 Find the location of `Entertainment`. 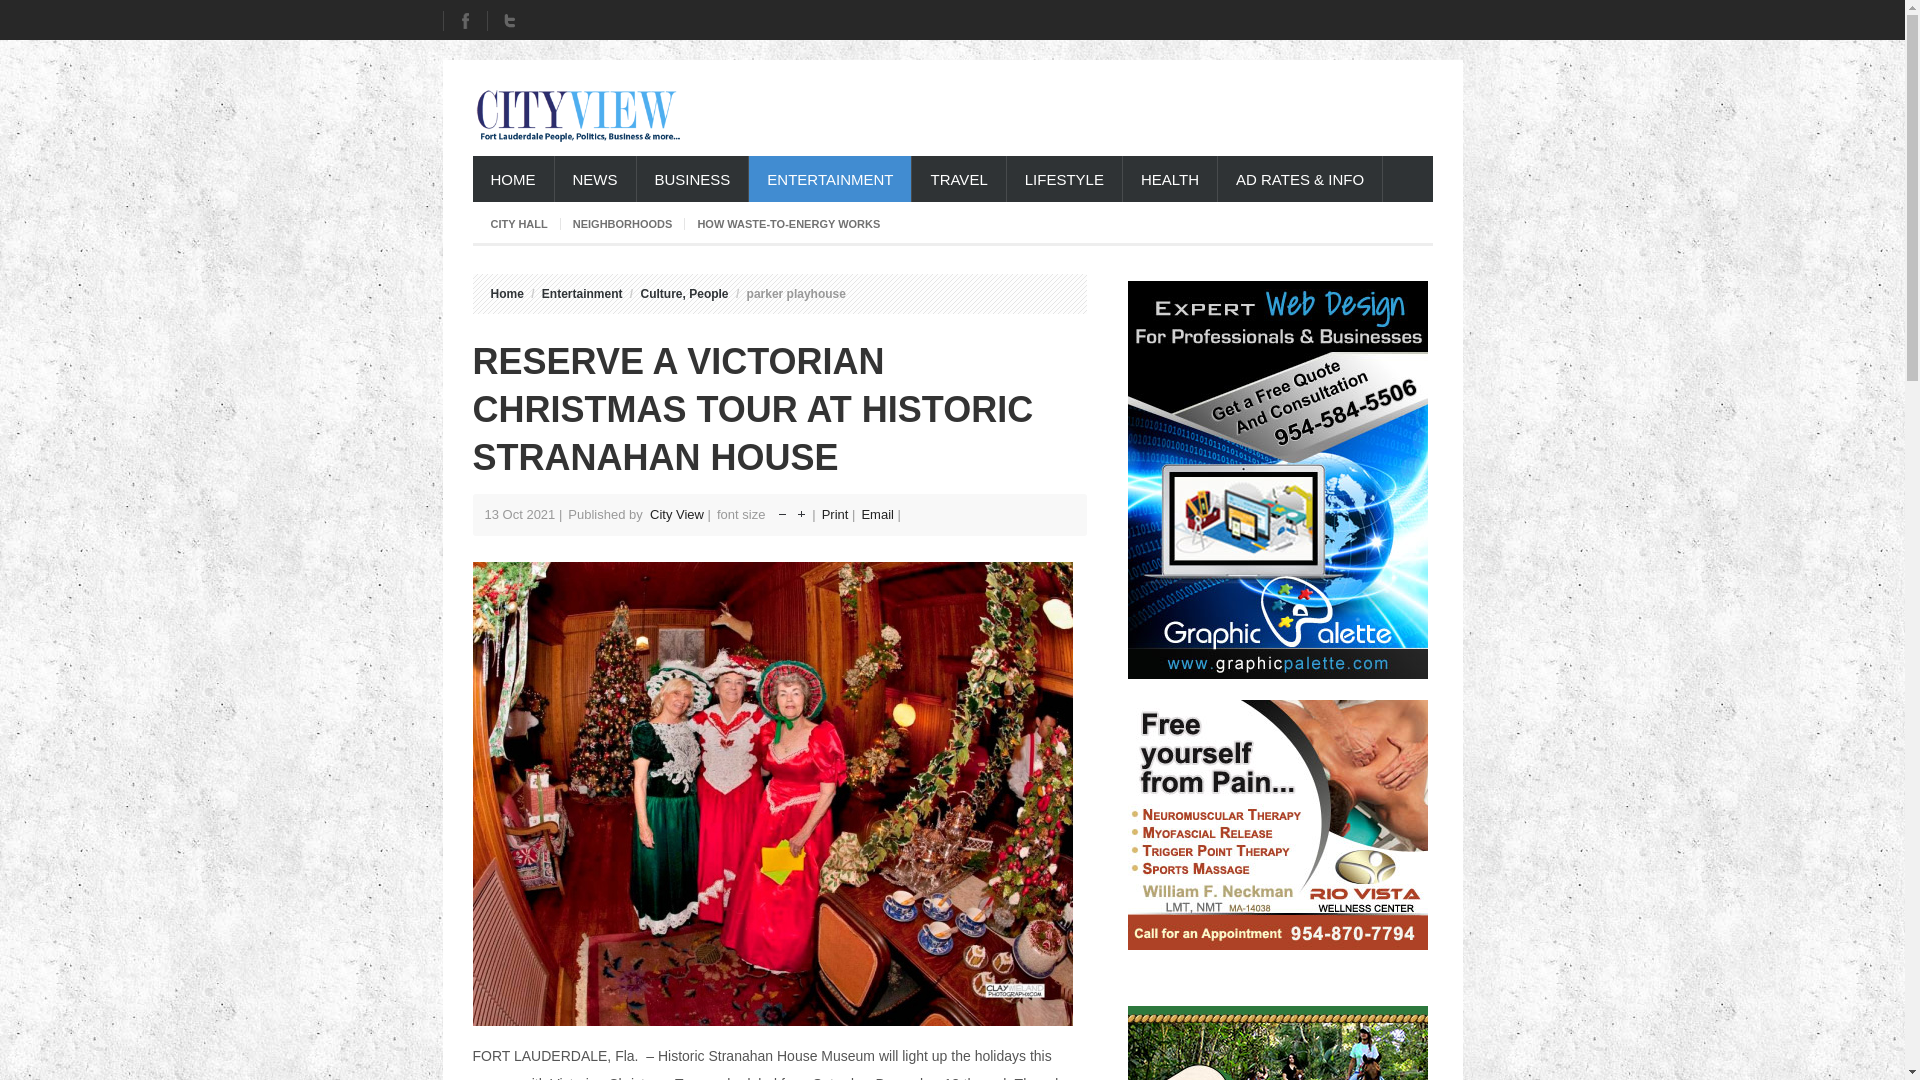

Entertainment is located at coordinates (582, 294).